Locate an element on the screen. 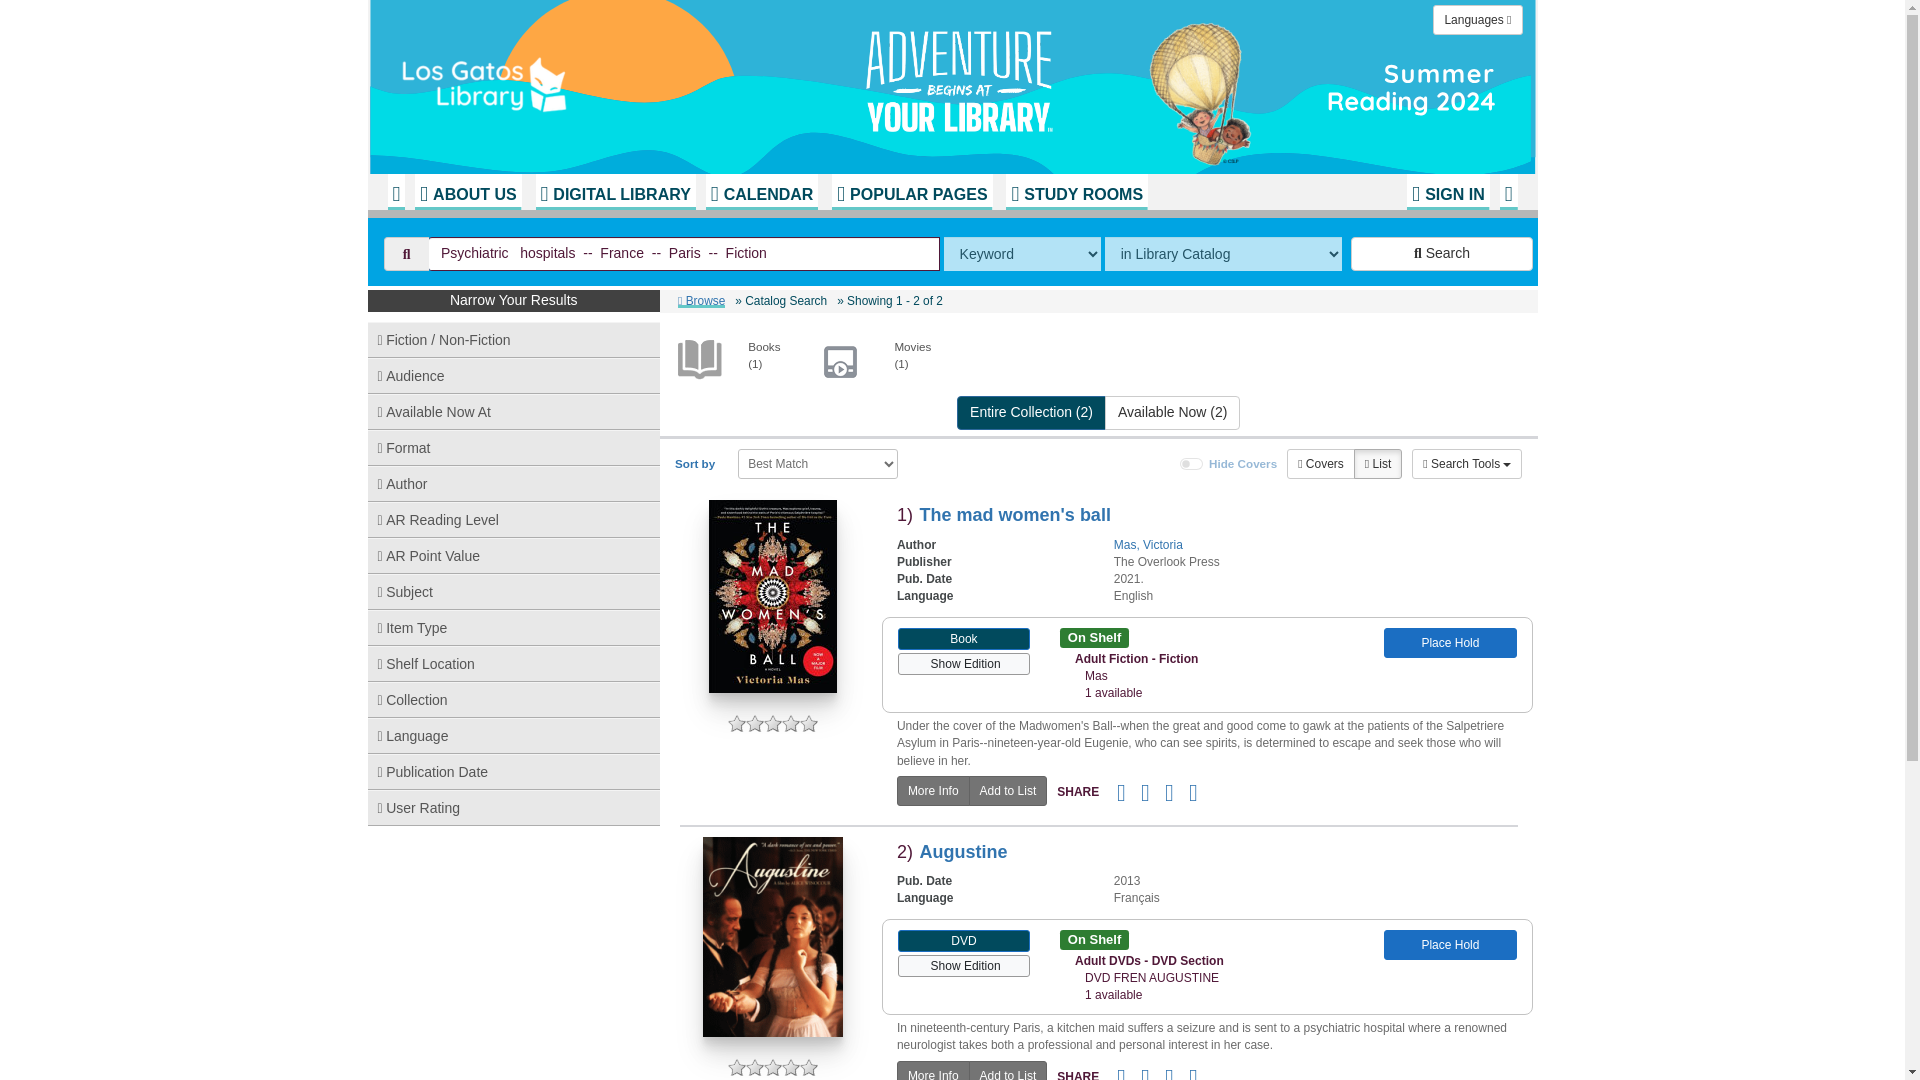 This screenshot has width=1920, height=1080. STUDY ROOMS is located at coordinates (1077, 191).